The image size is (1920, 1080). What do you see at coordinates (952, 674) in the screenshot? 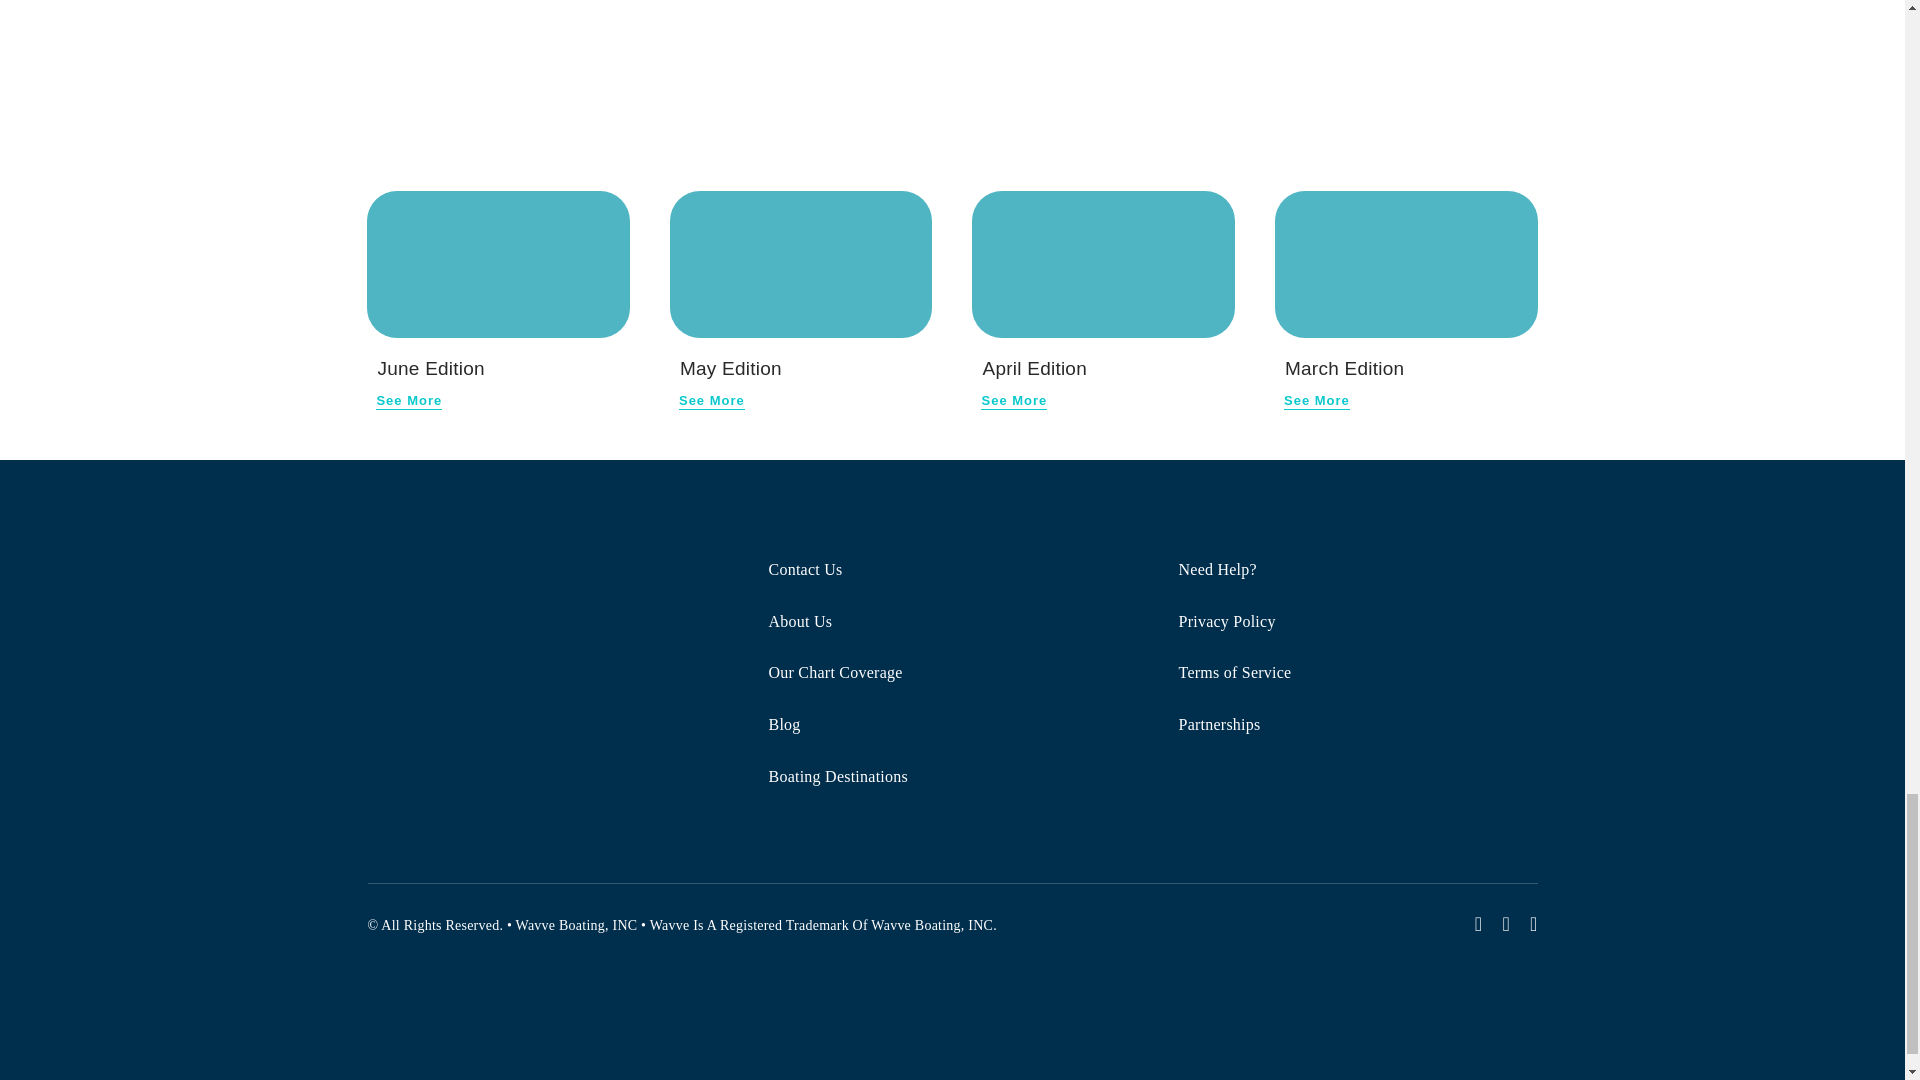
I see `Our Chart Coverage` at bounding box center [952, 674].